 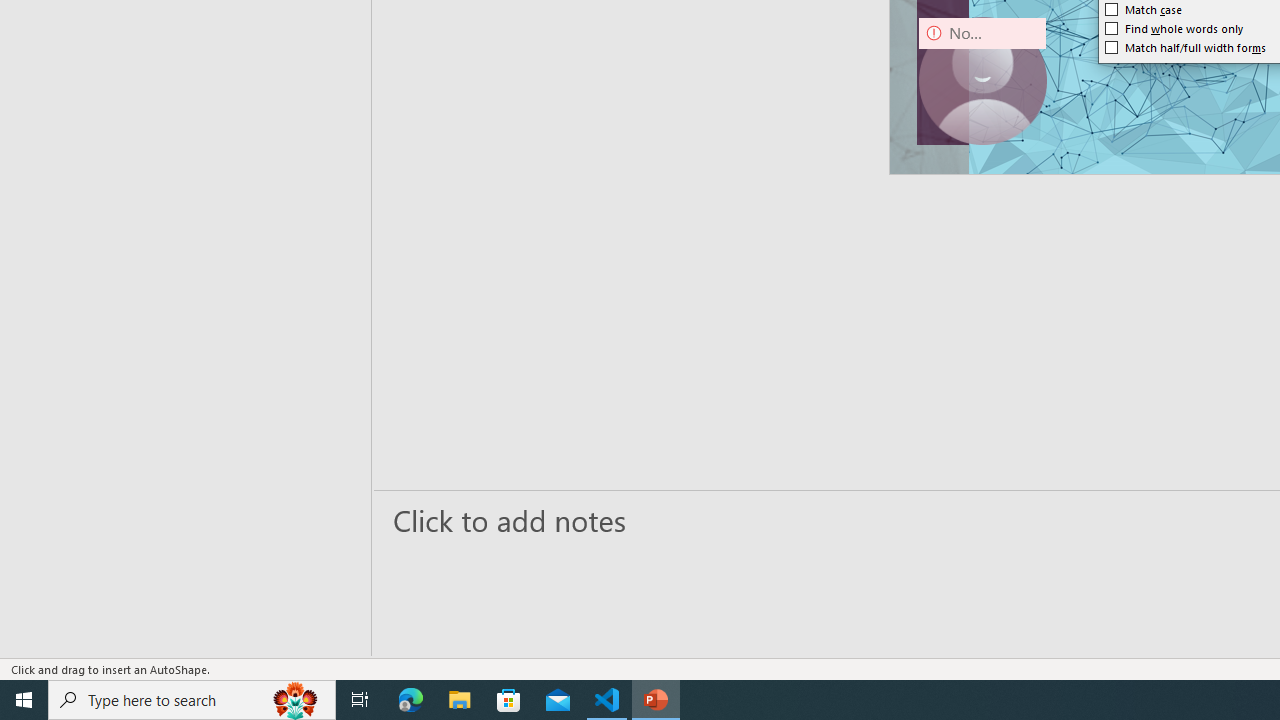 What do you see at coordinates (1144, 10) in the screenshot?
I see `Match case` at bounding box center [1144, 10].